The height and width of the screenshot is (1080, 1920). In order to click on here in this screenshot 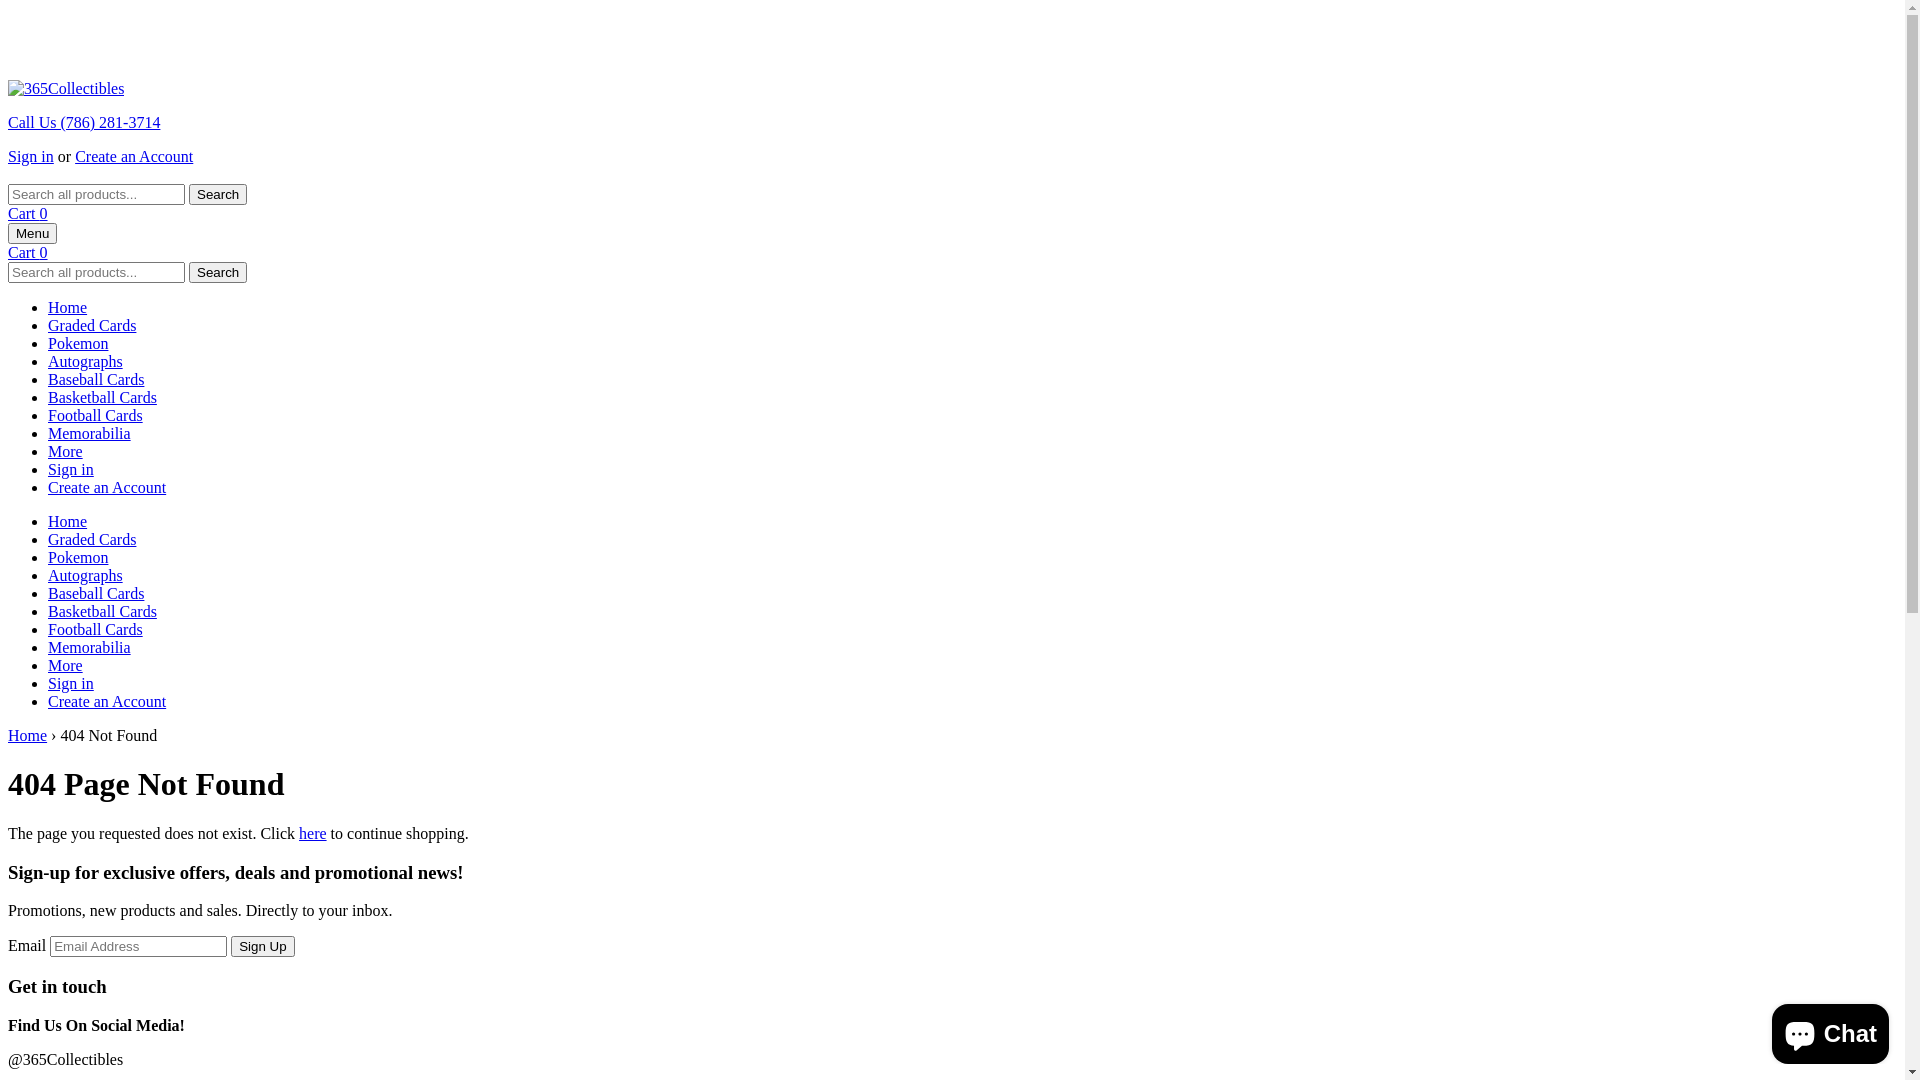, I will do `click(313, 834)`.